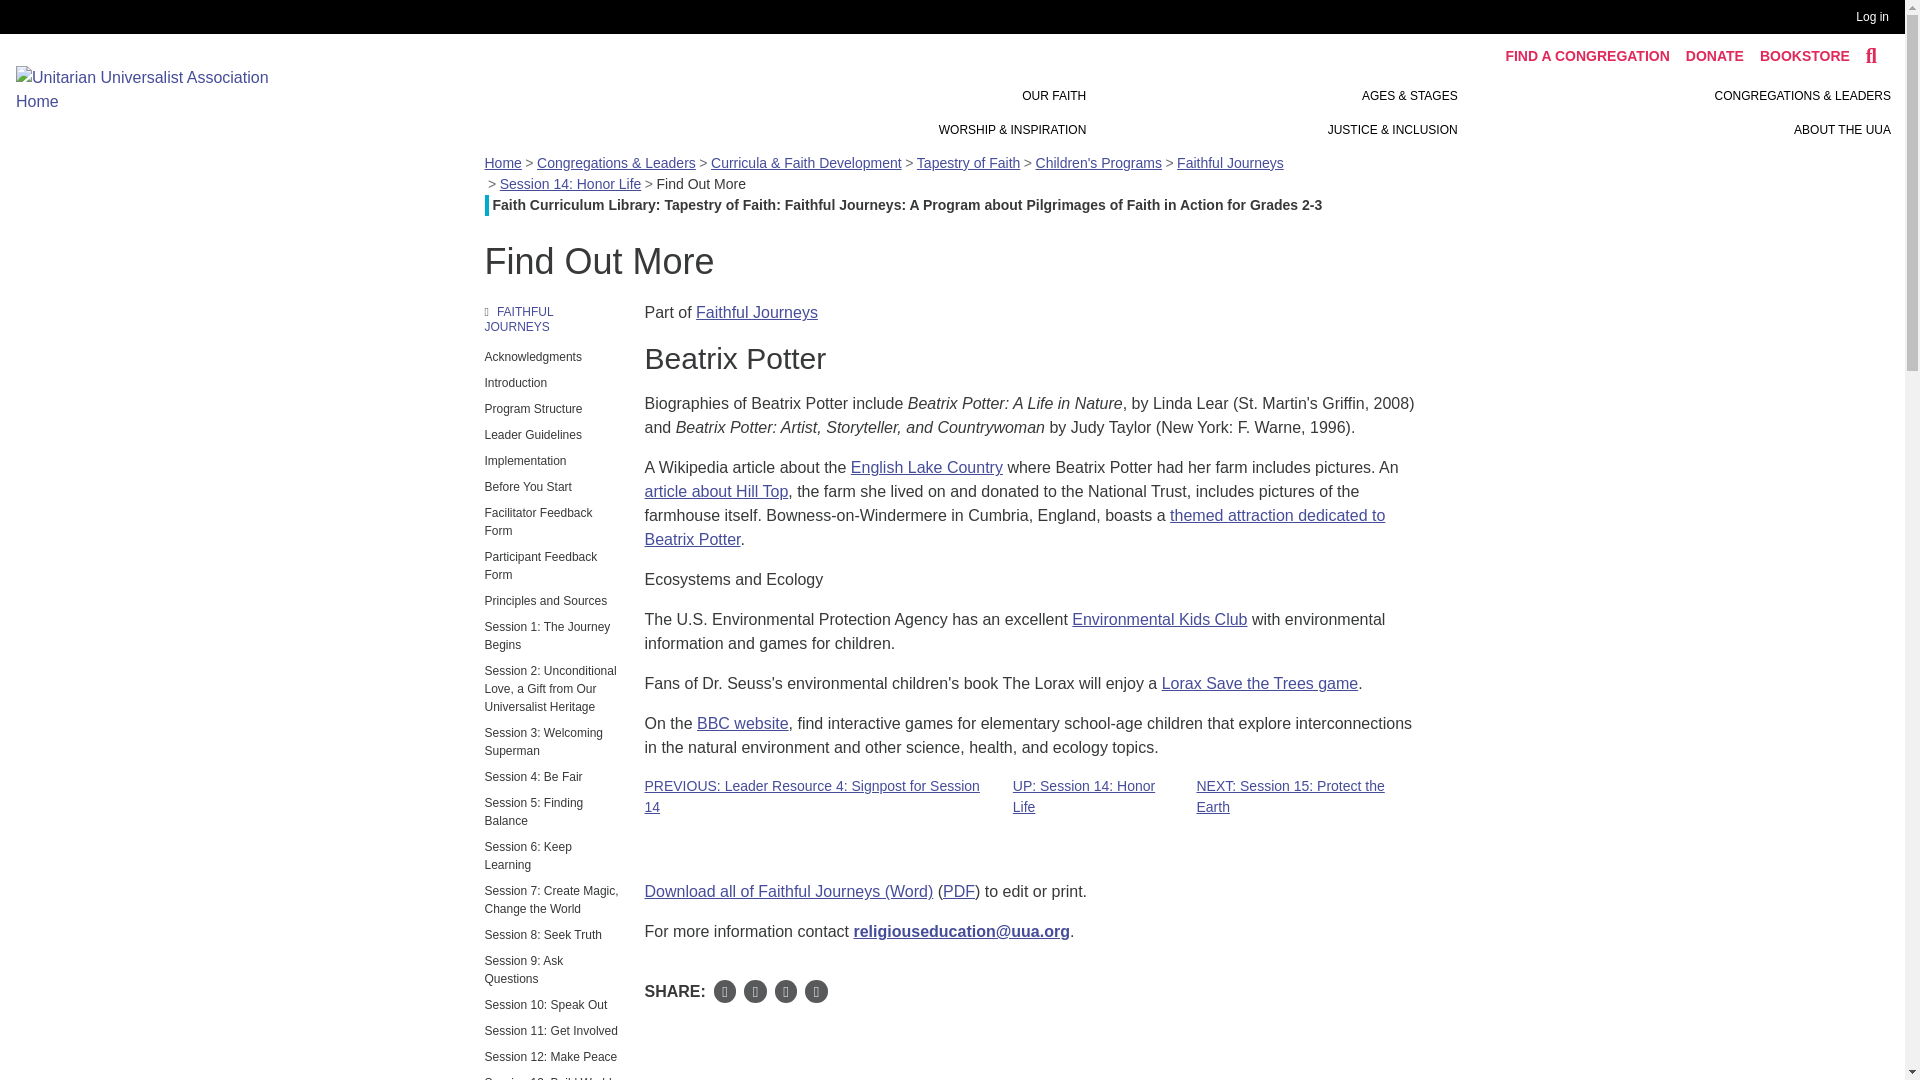  What do you see at coordinates (755, 991) in the screenshot?
I see `Share on Twitter` at bounding box center [755, 991].